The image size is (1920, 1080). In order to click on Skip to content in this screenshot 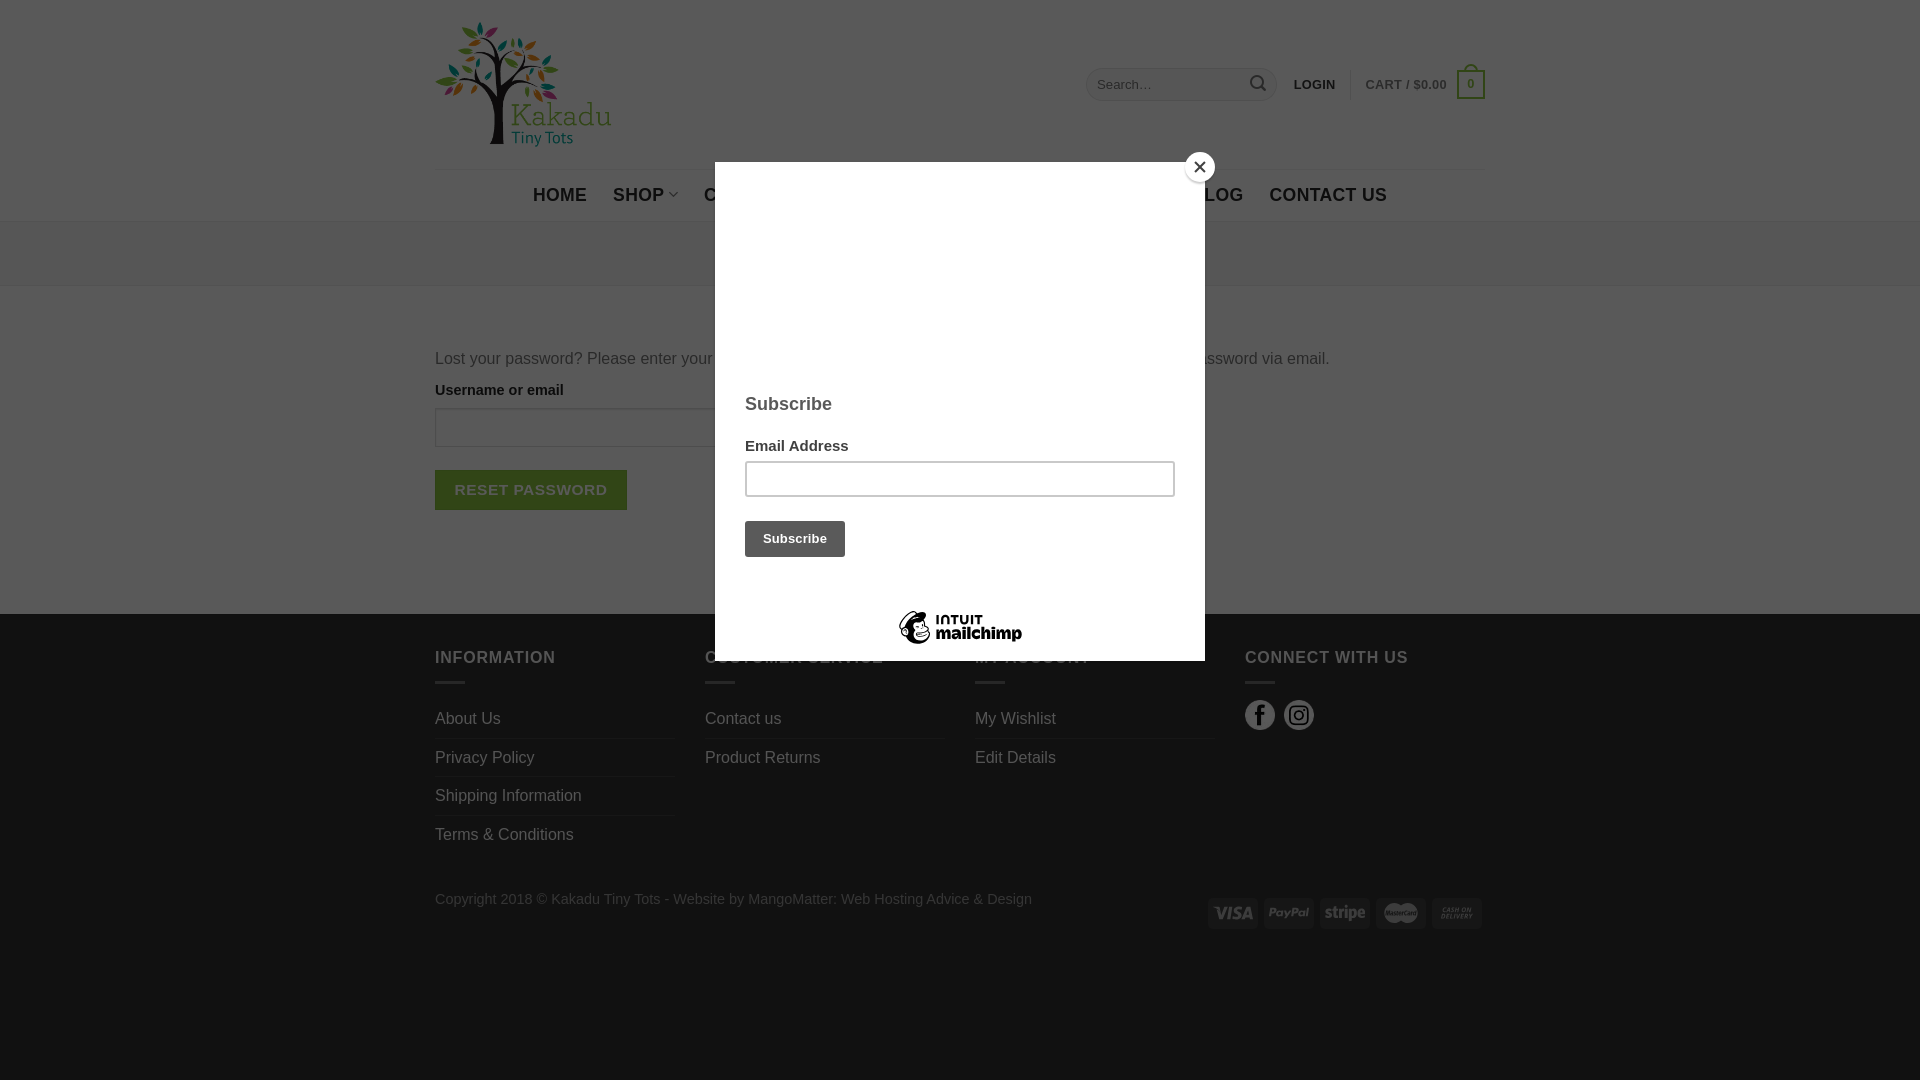, I will do `click(0, 0)`.